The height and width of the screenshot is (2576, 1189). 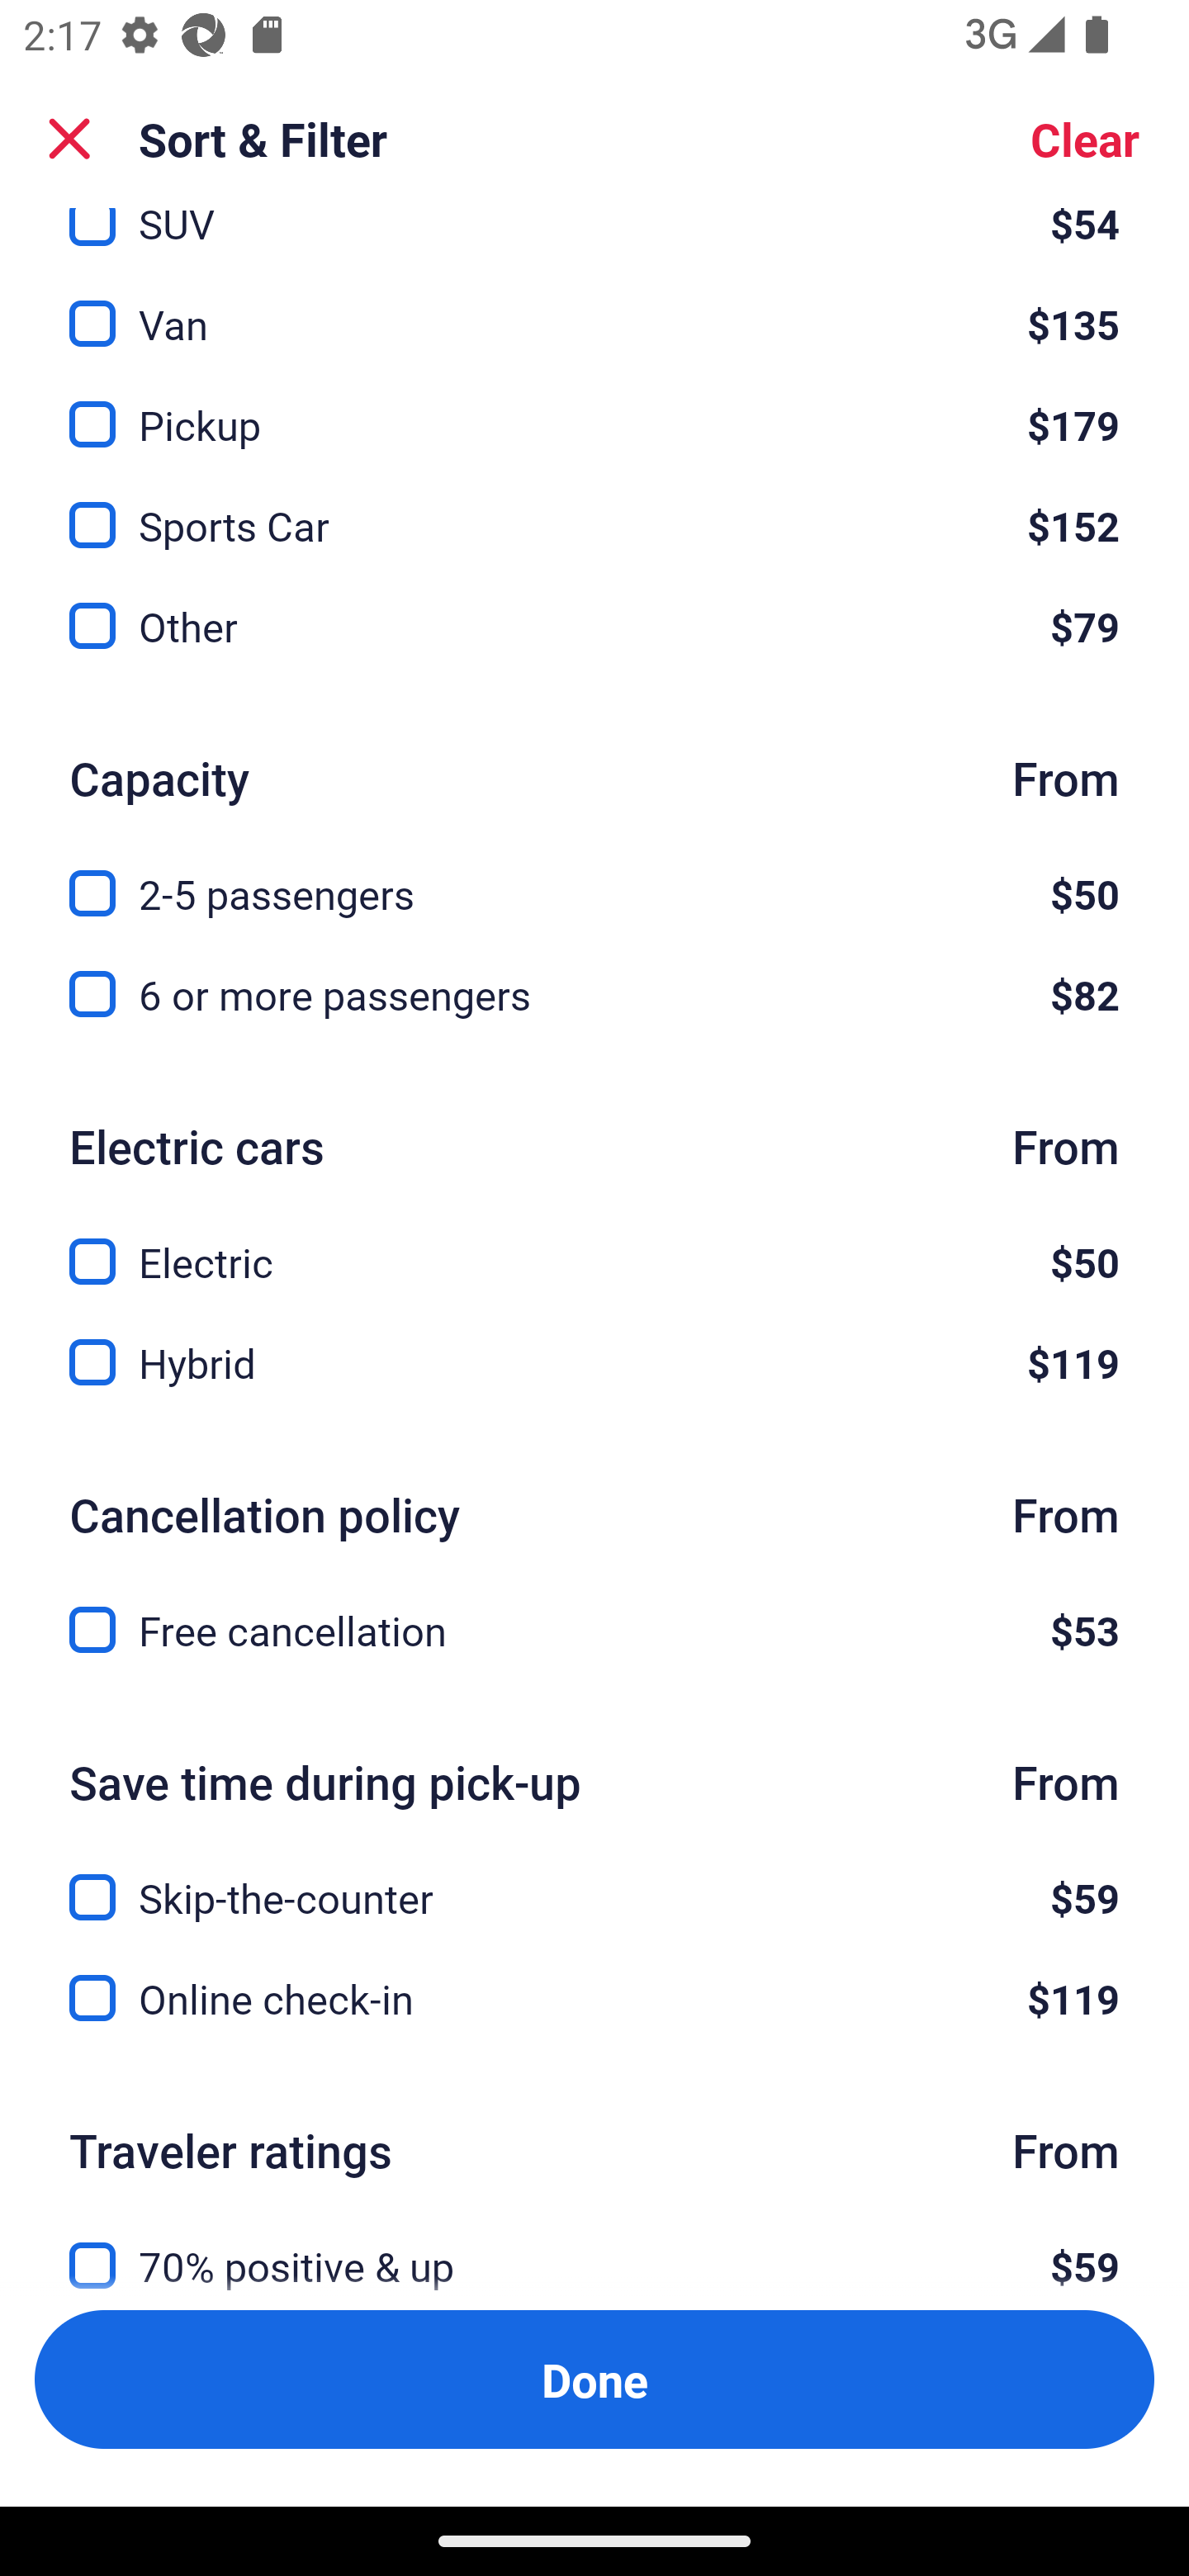 What do you see at coordinates (594, 874) in the screenshot?
I see `2-5 passengers, $50 2-5 passengers $50` at bounding box center [594, 874].